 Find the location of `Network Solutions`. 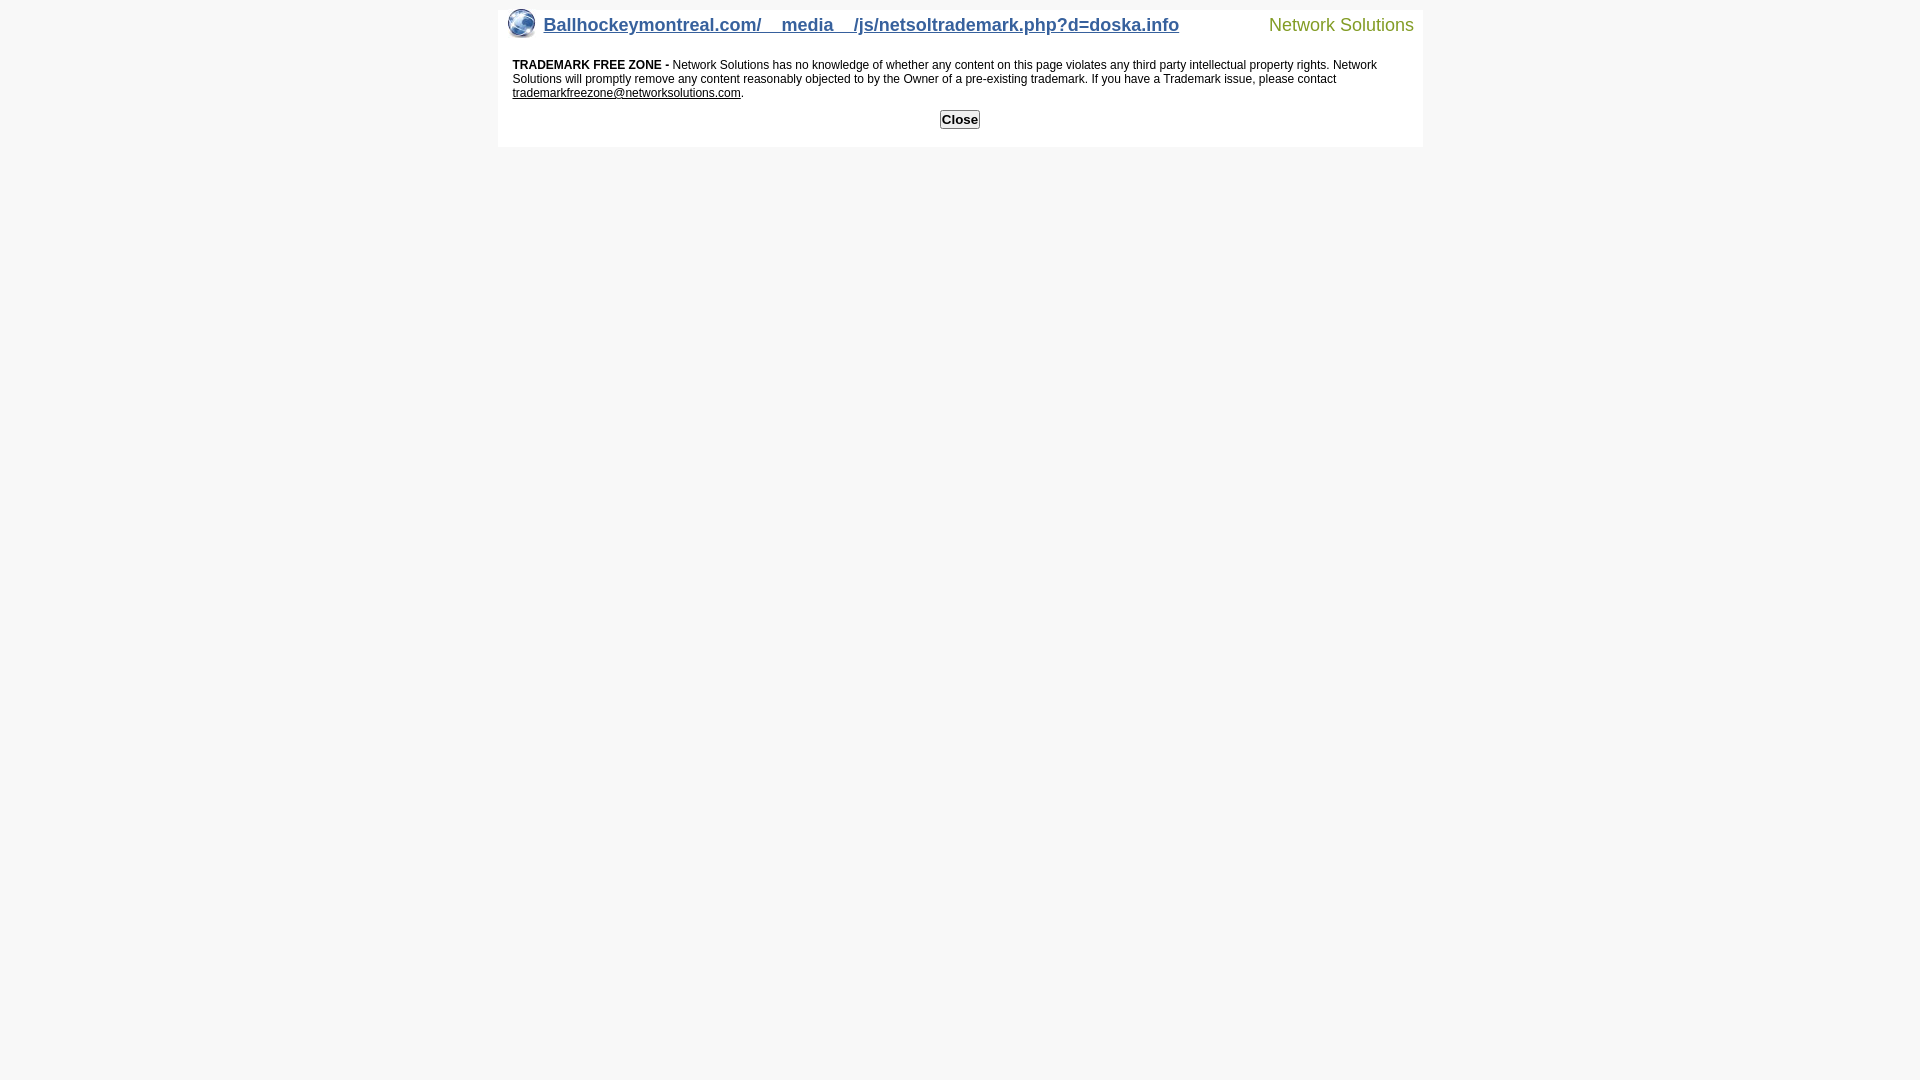

Network Solutions is located at coordinates (1329, 24).